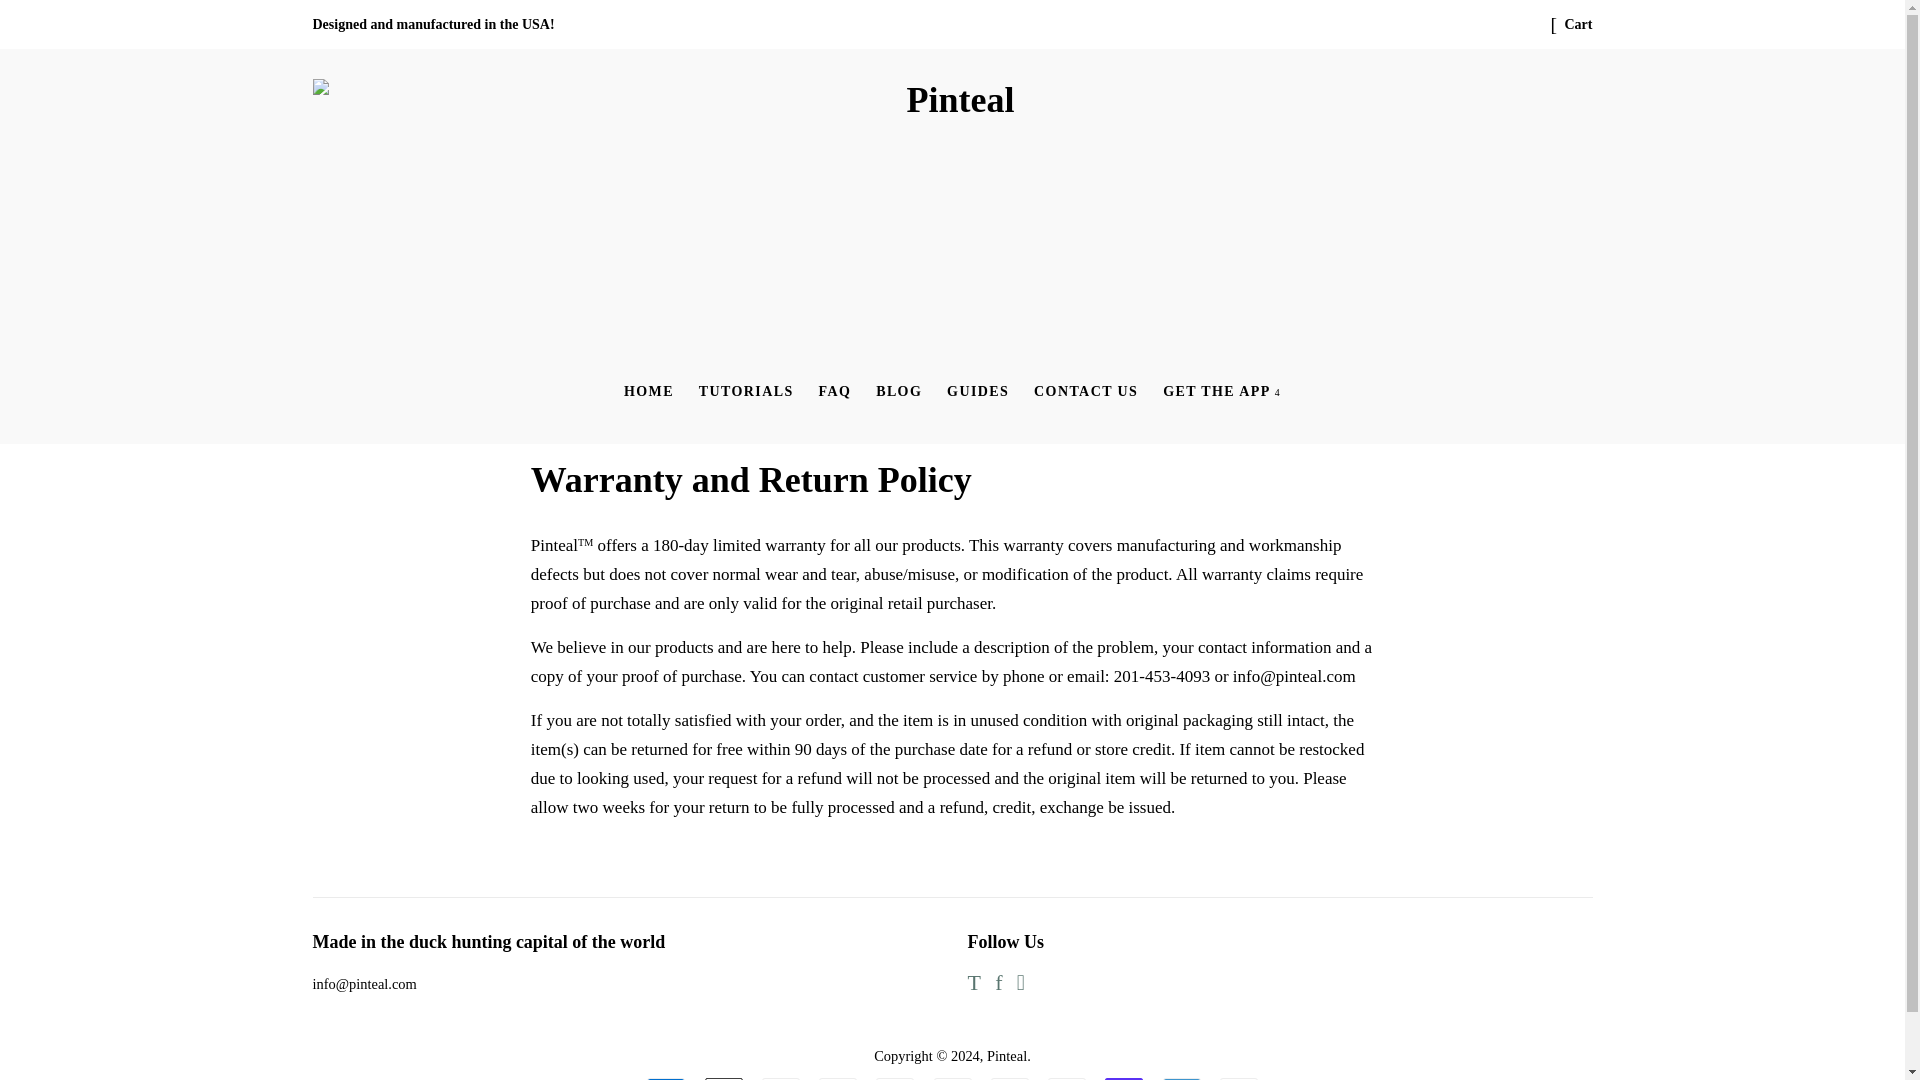  I want to click on TUTORIALS, so click(746, 392).